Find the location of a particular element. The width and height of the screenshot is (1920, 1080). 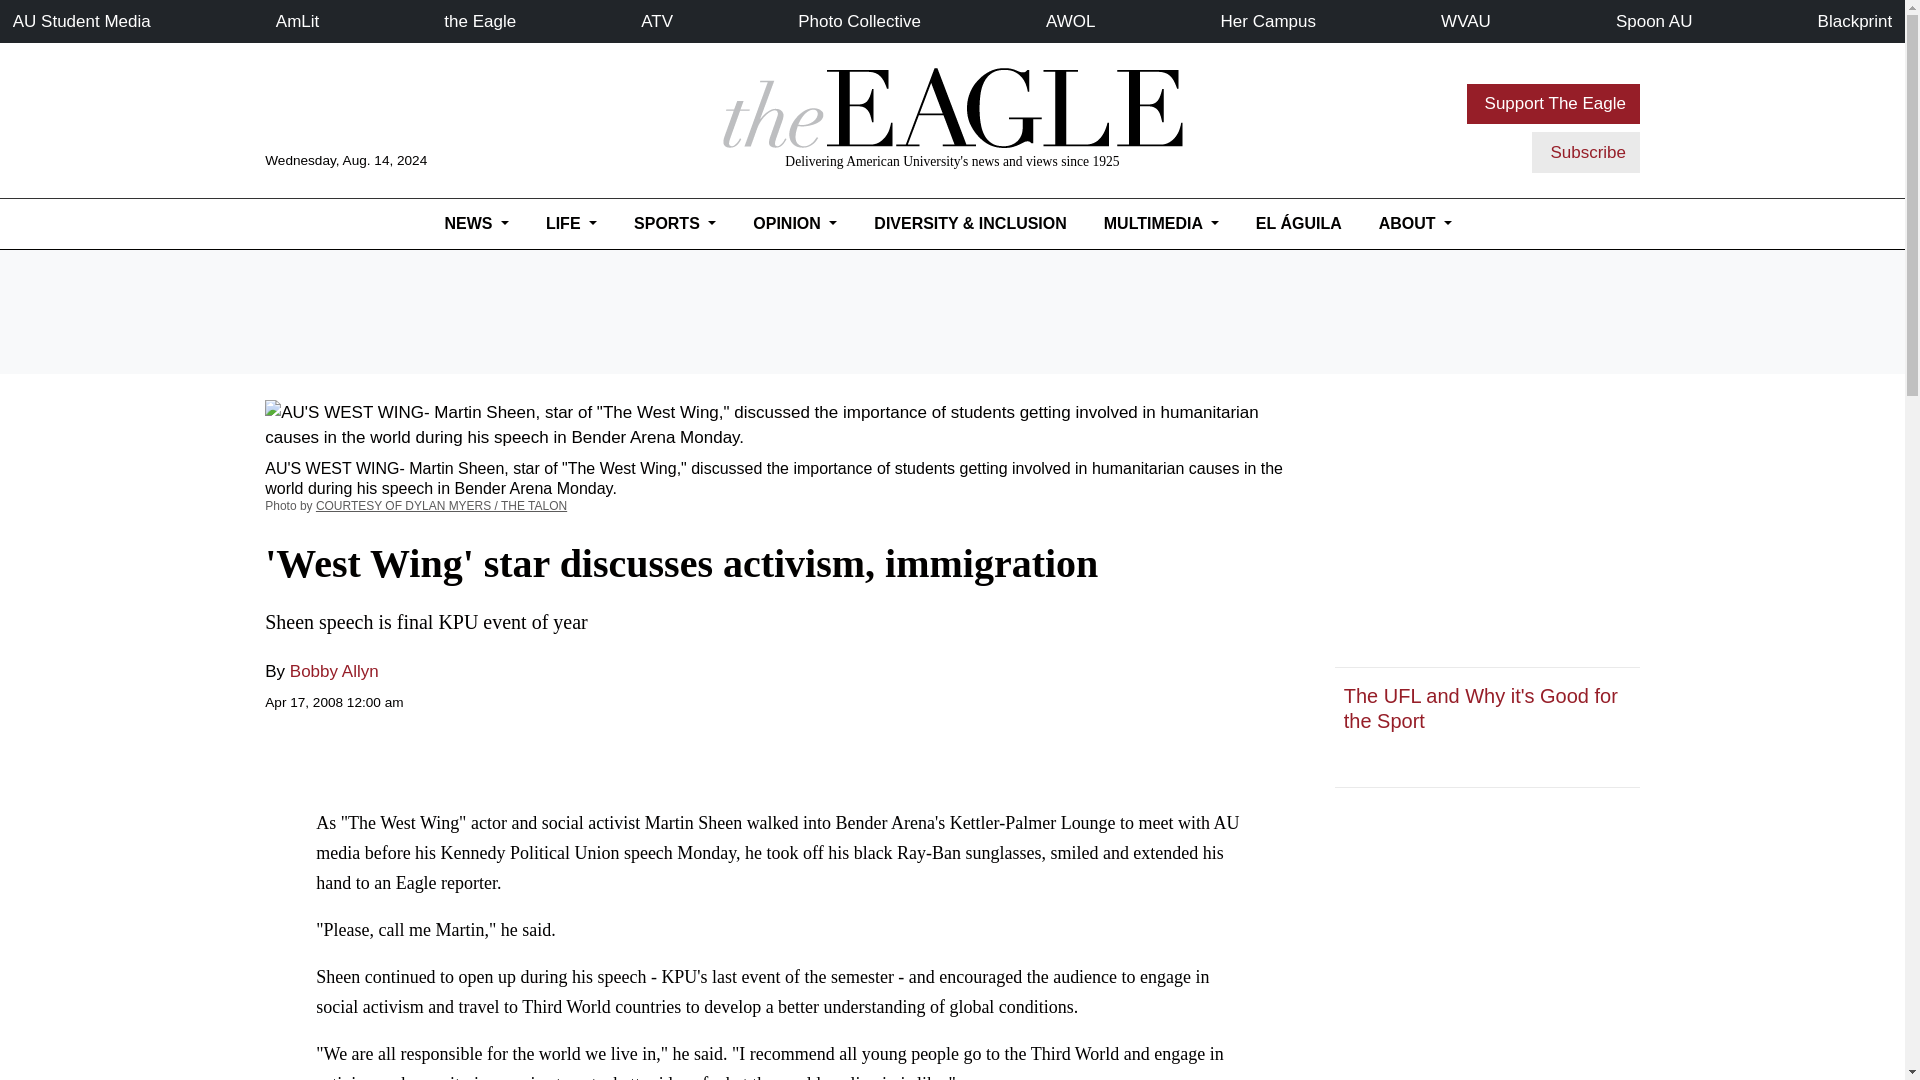

NEWS is located at coordinates (476, 224).